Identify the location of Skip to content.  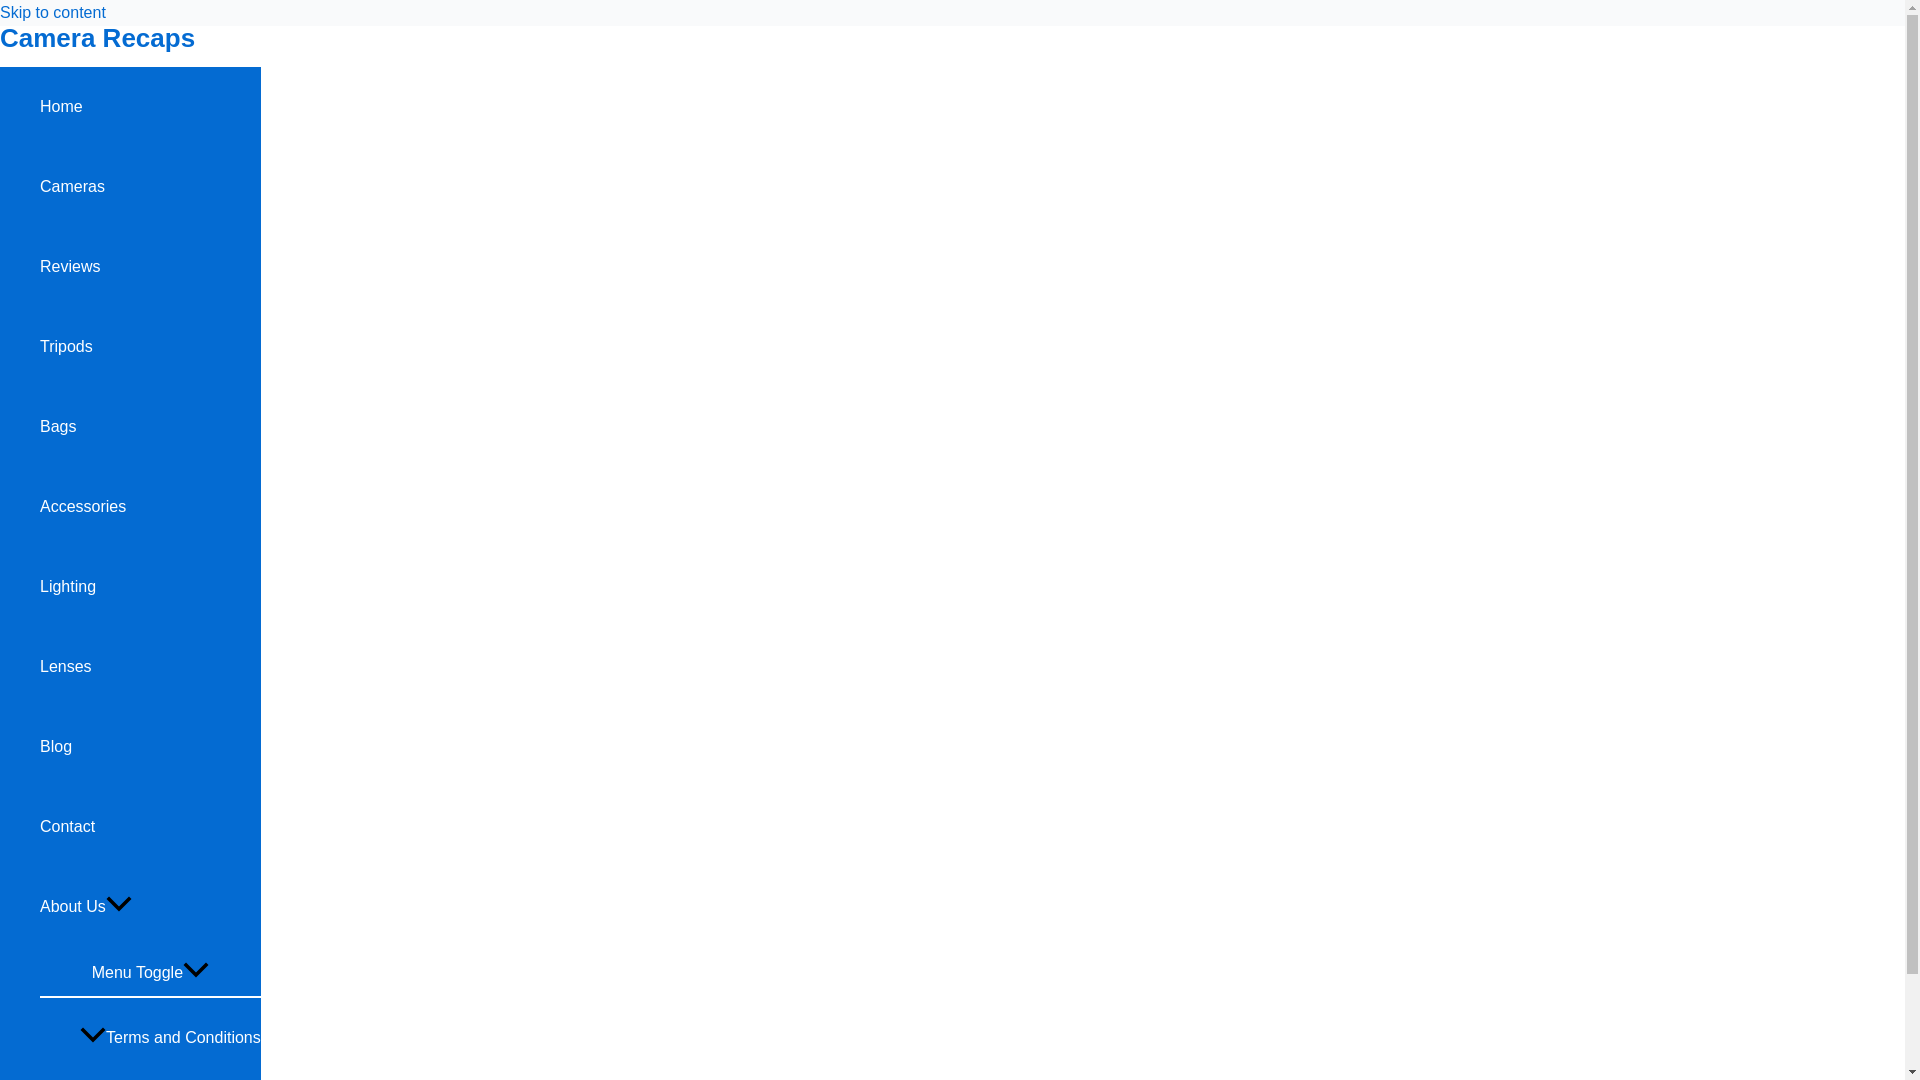
(52, 12).